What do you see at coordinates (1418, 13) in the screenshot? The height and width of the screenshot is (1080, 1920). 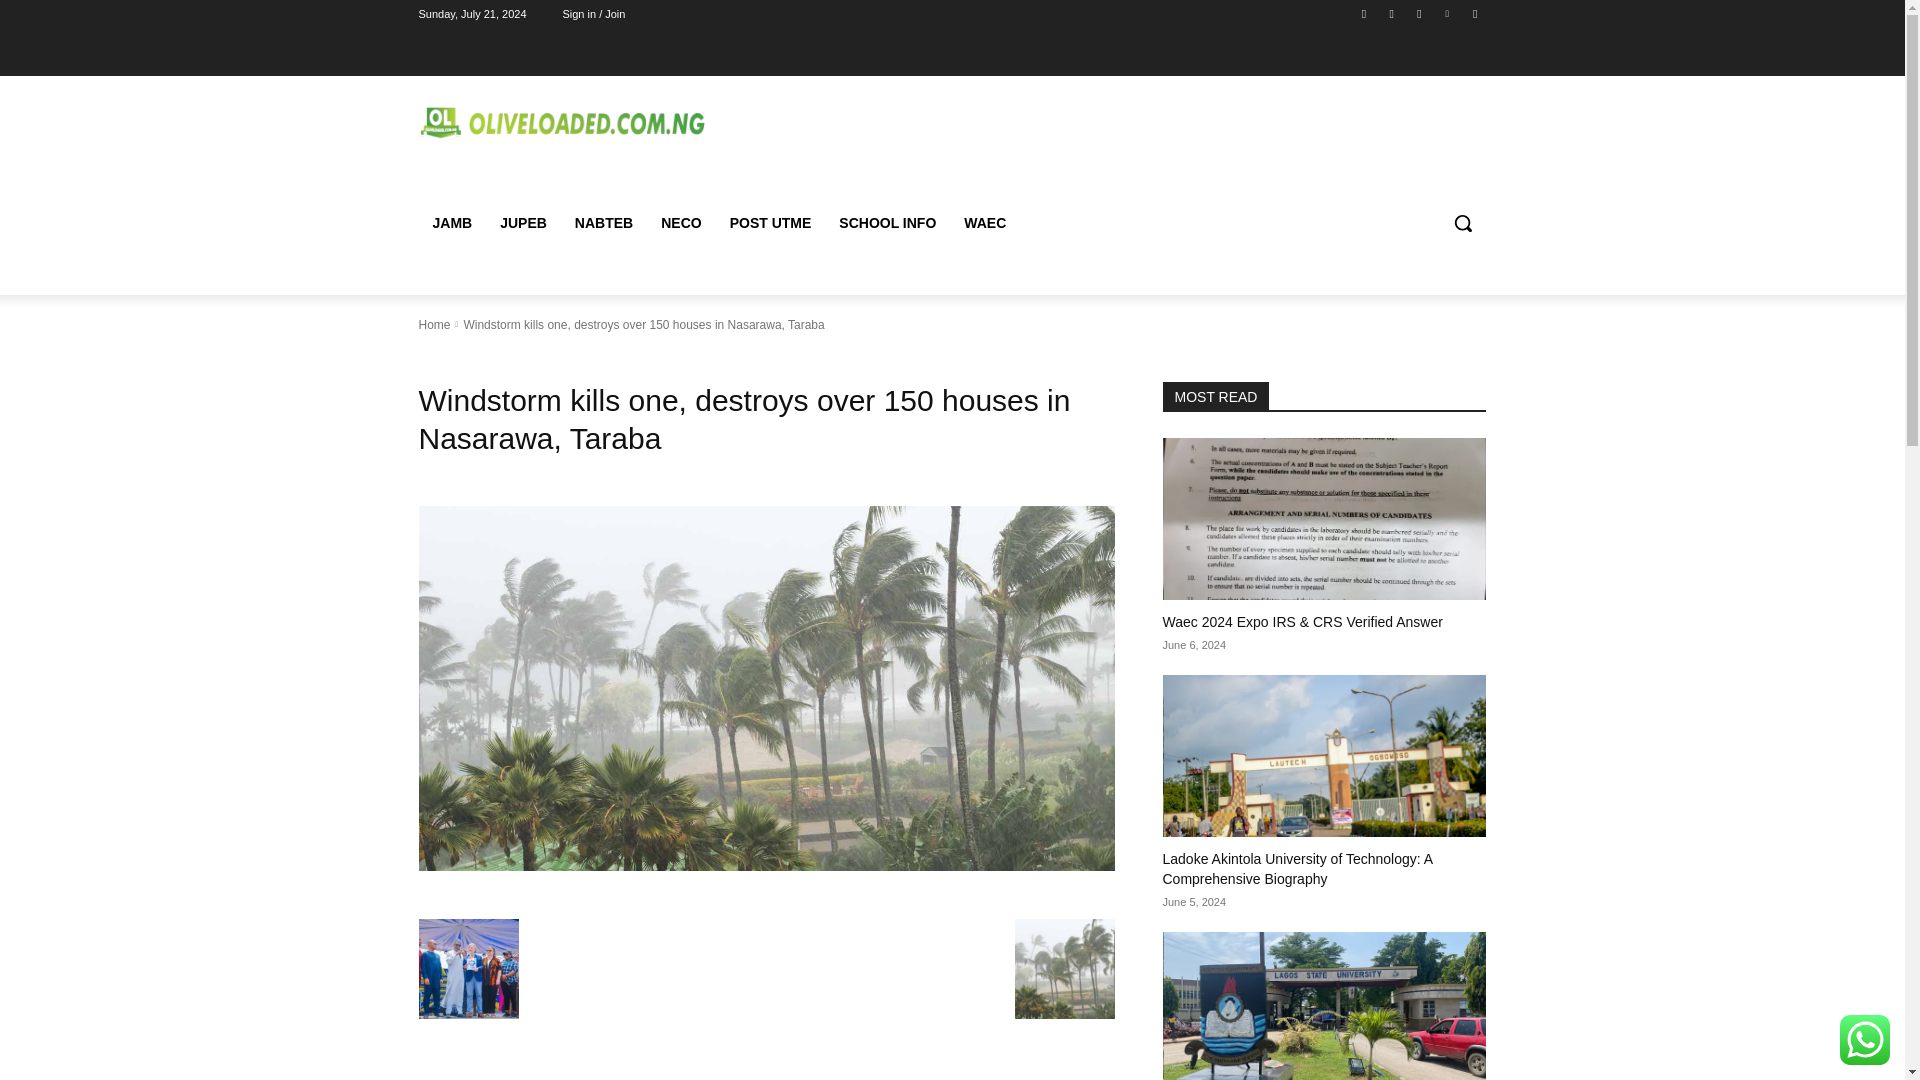 I see `Twitter` at bounding box center [1418, 13].